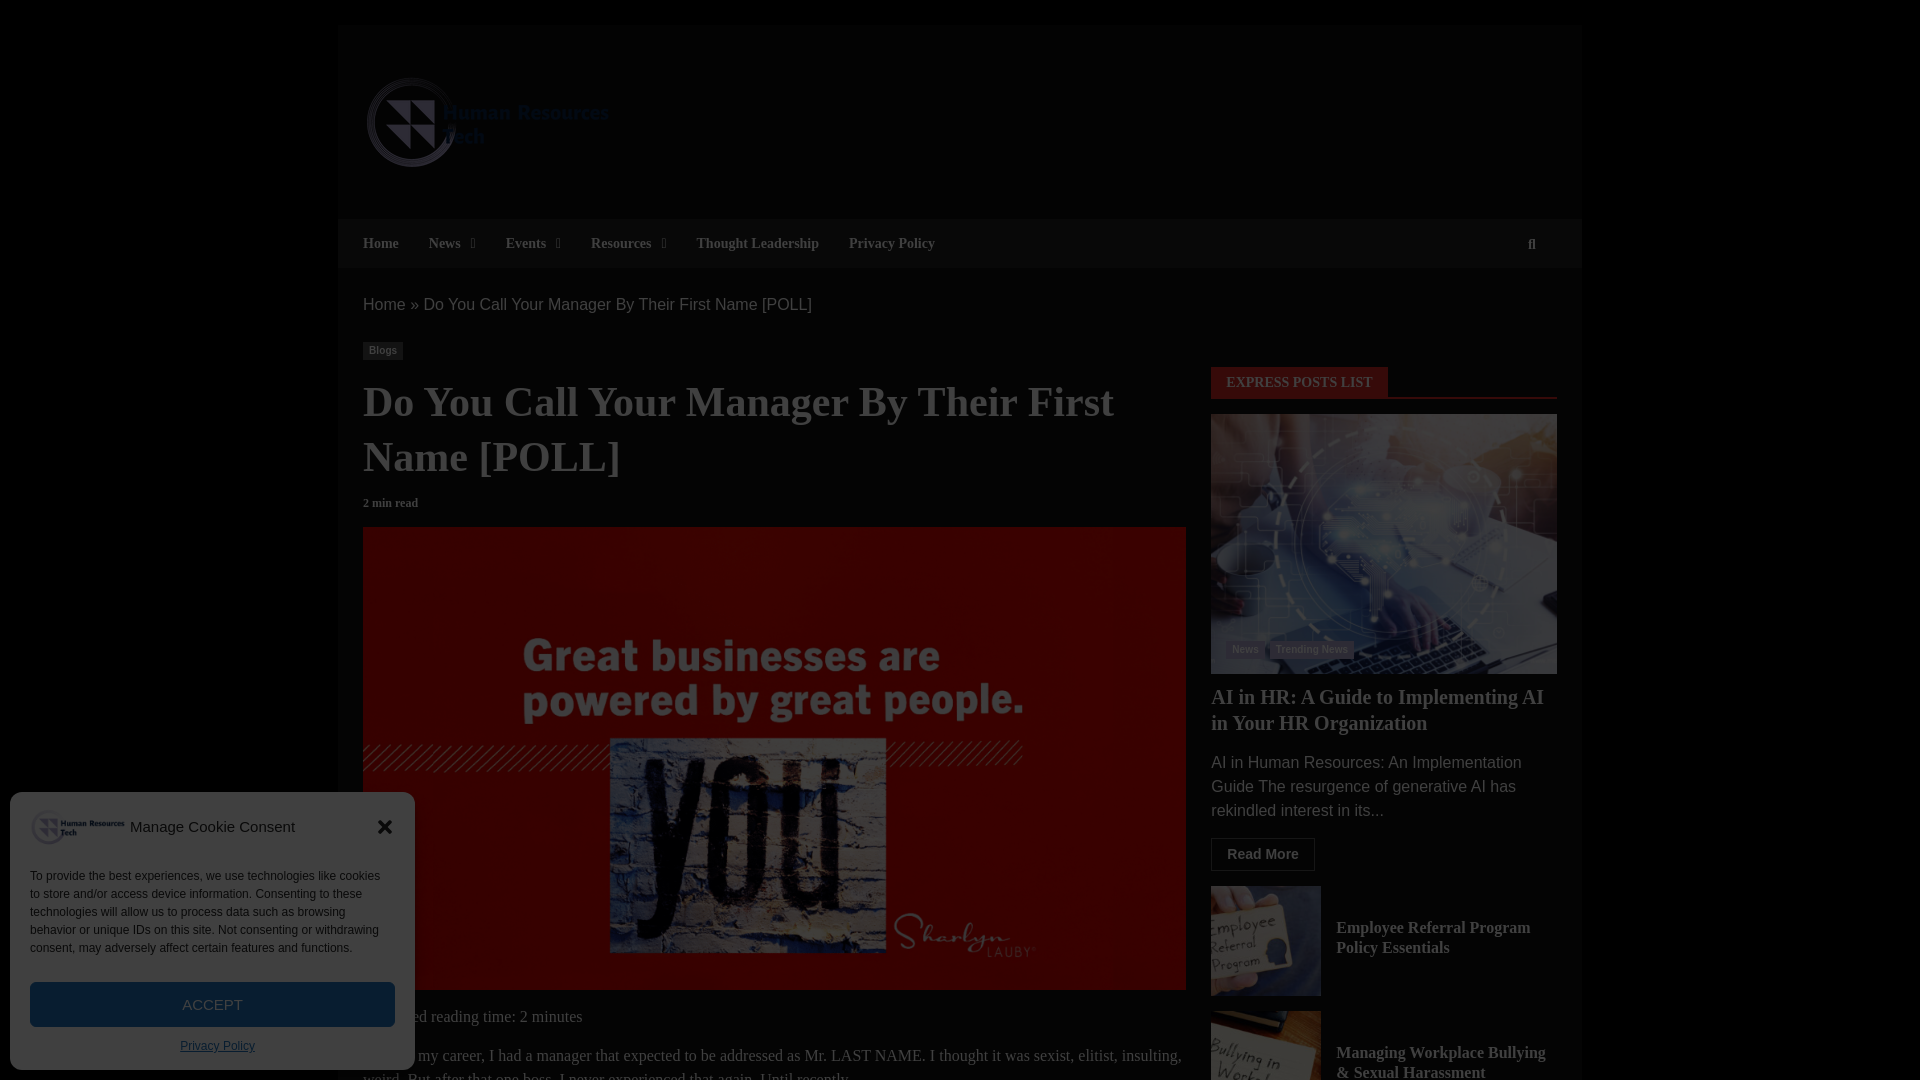 The image size is (1920, 1080). I want to click on Home, so click(388, 243).